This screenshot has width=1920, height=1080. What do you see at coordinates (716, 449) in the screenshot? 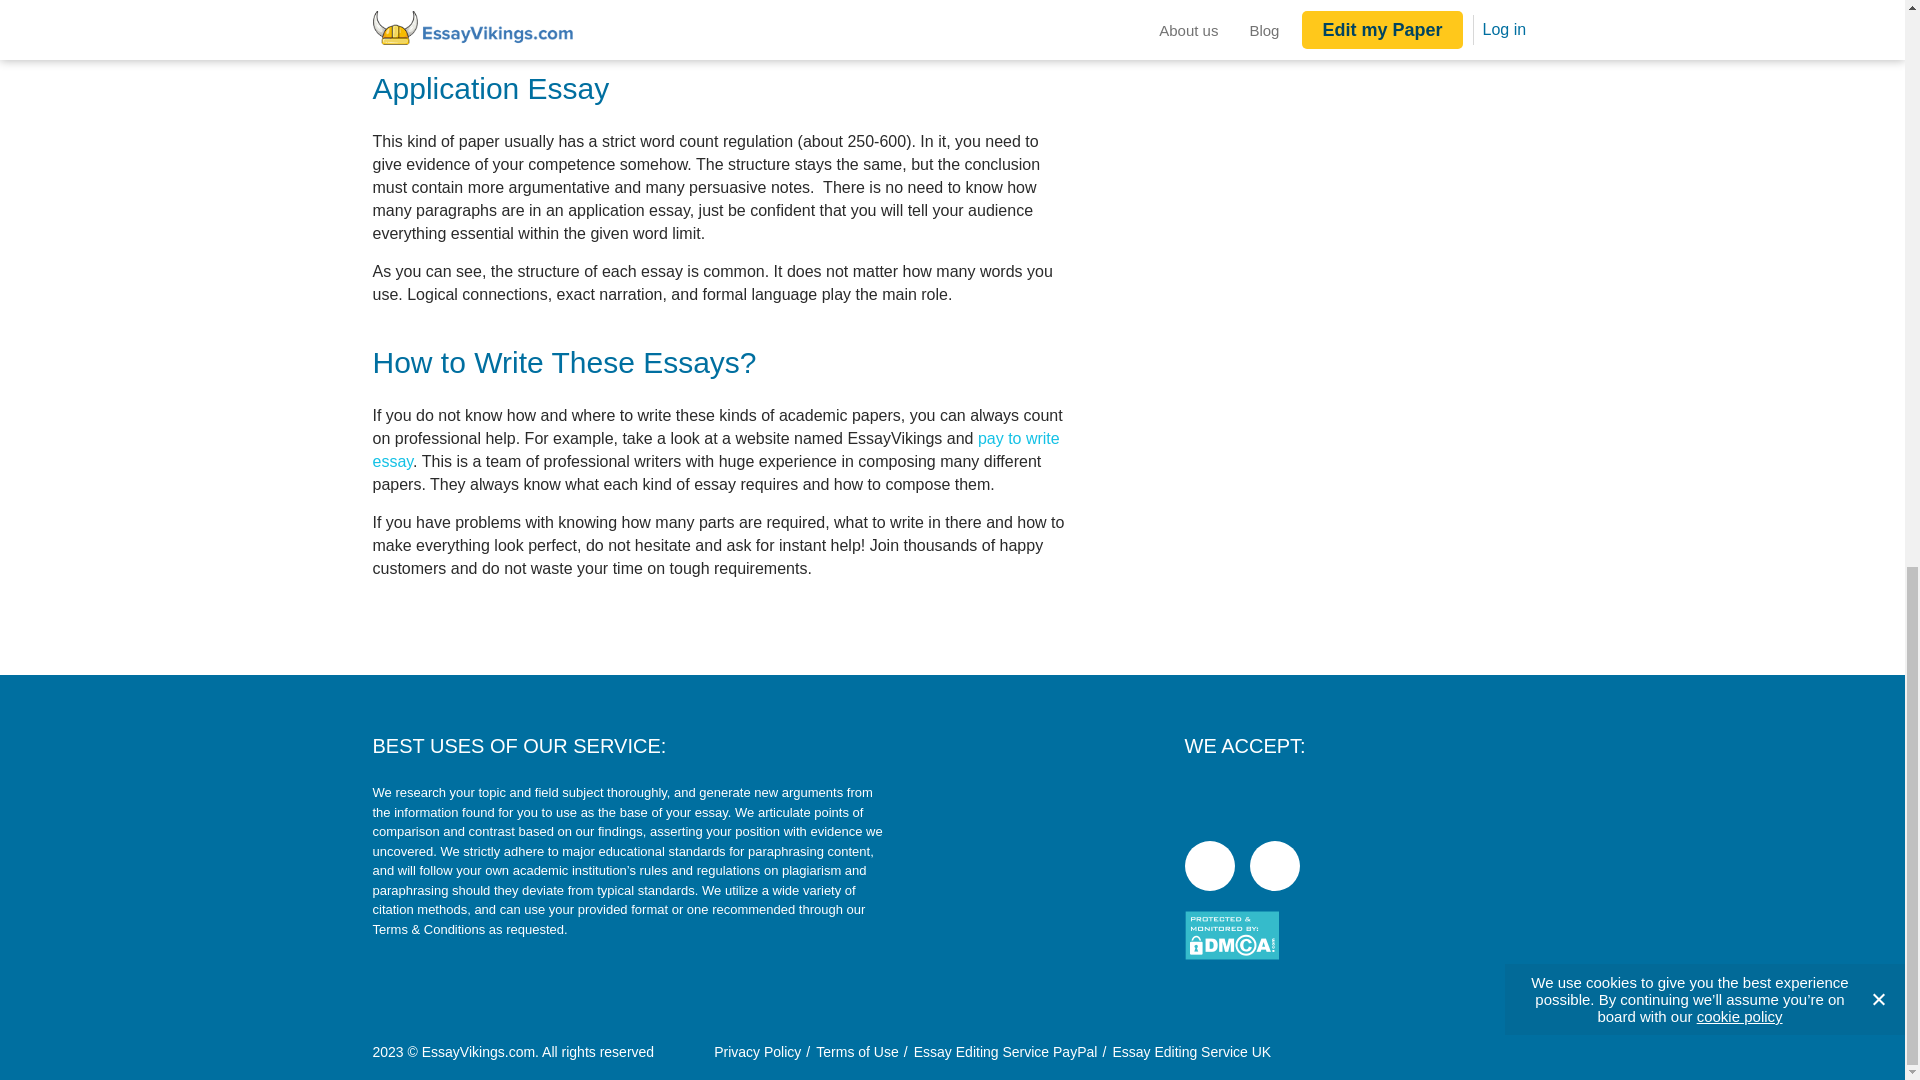
I see `pay to write essay` at bounding box center [716, 449].